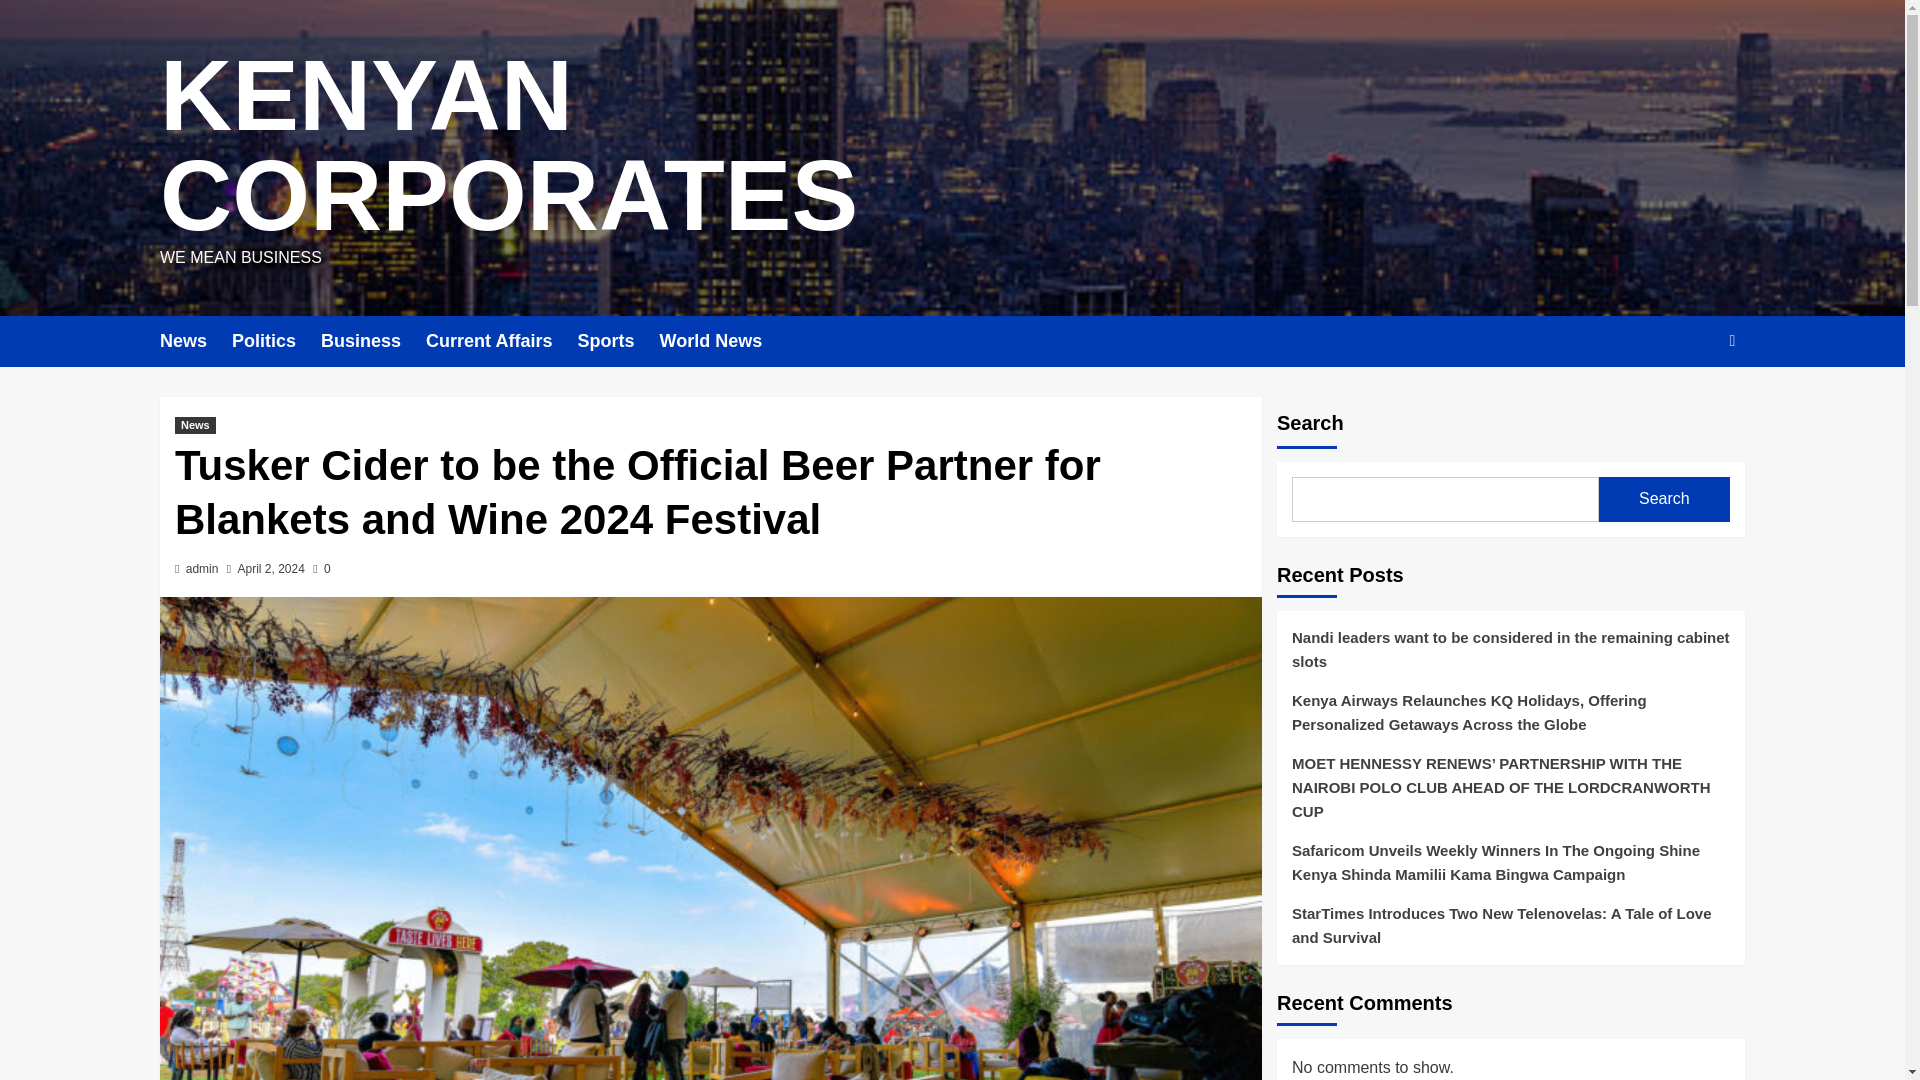 The width and height of the screenshot is (1920, 1080). What do you see at coordinates (722, 342) in the screenshot?
I see `World News` at bounding box center [722, 342].